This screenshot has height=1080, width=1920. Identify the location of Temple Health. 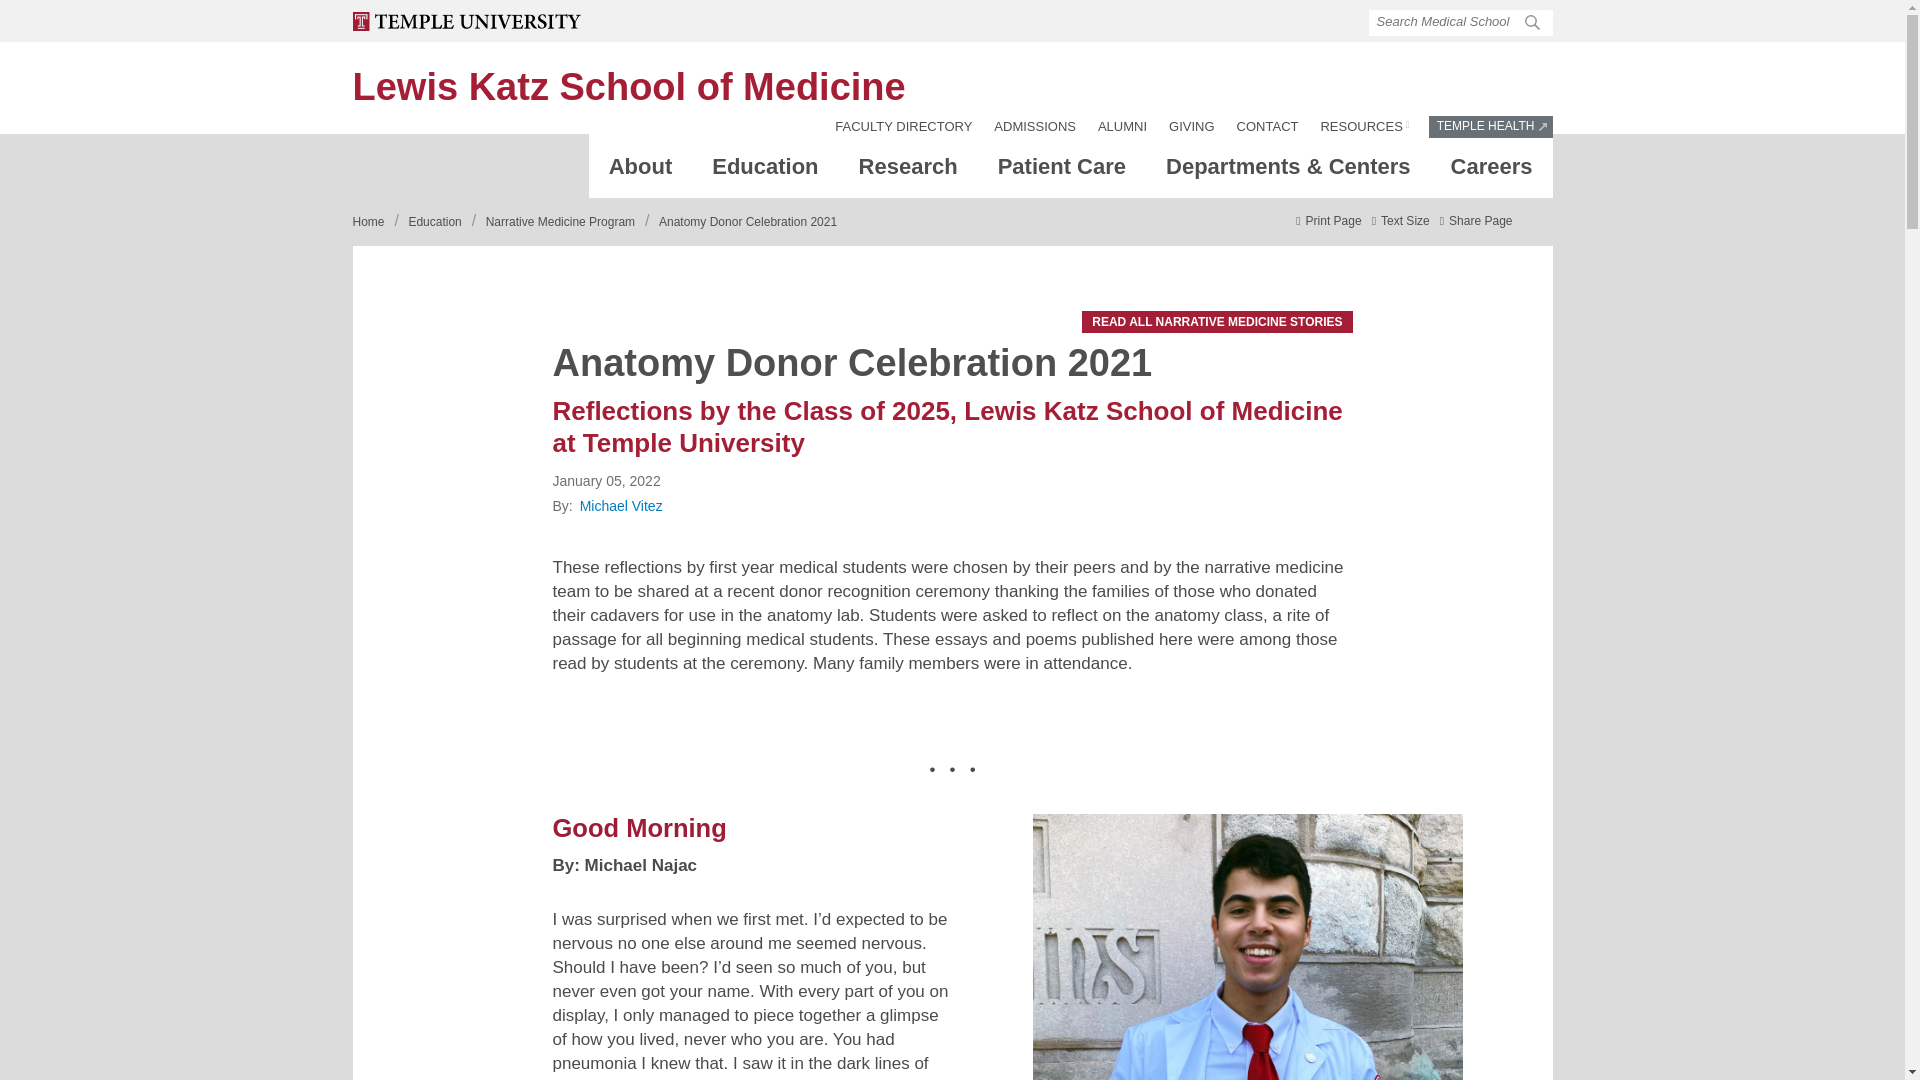
(903, 126).